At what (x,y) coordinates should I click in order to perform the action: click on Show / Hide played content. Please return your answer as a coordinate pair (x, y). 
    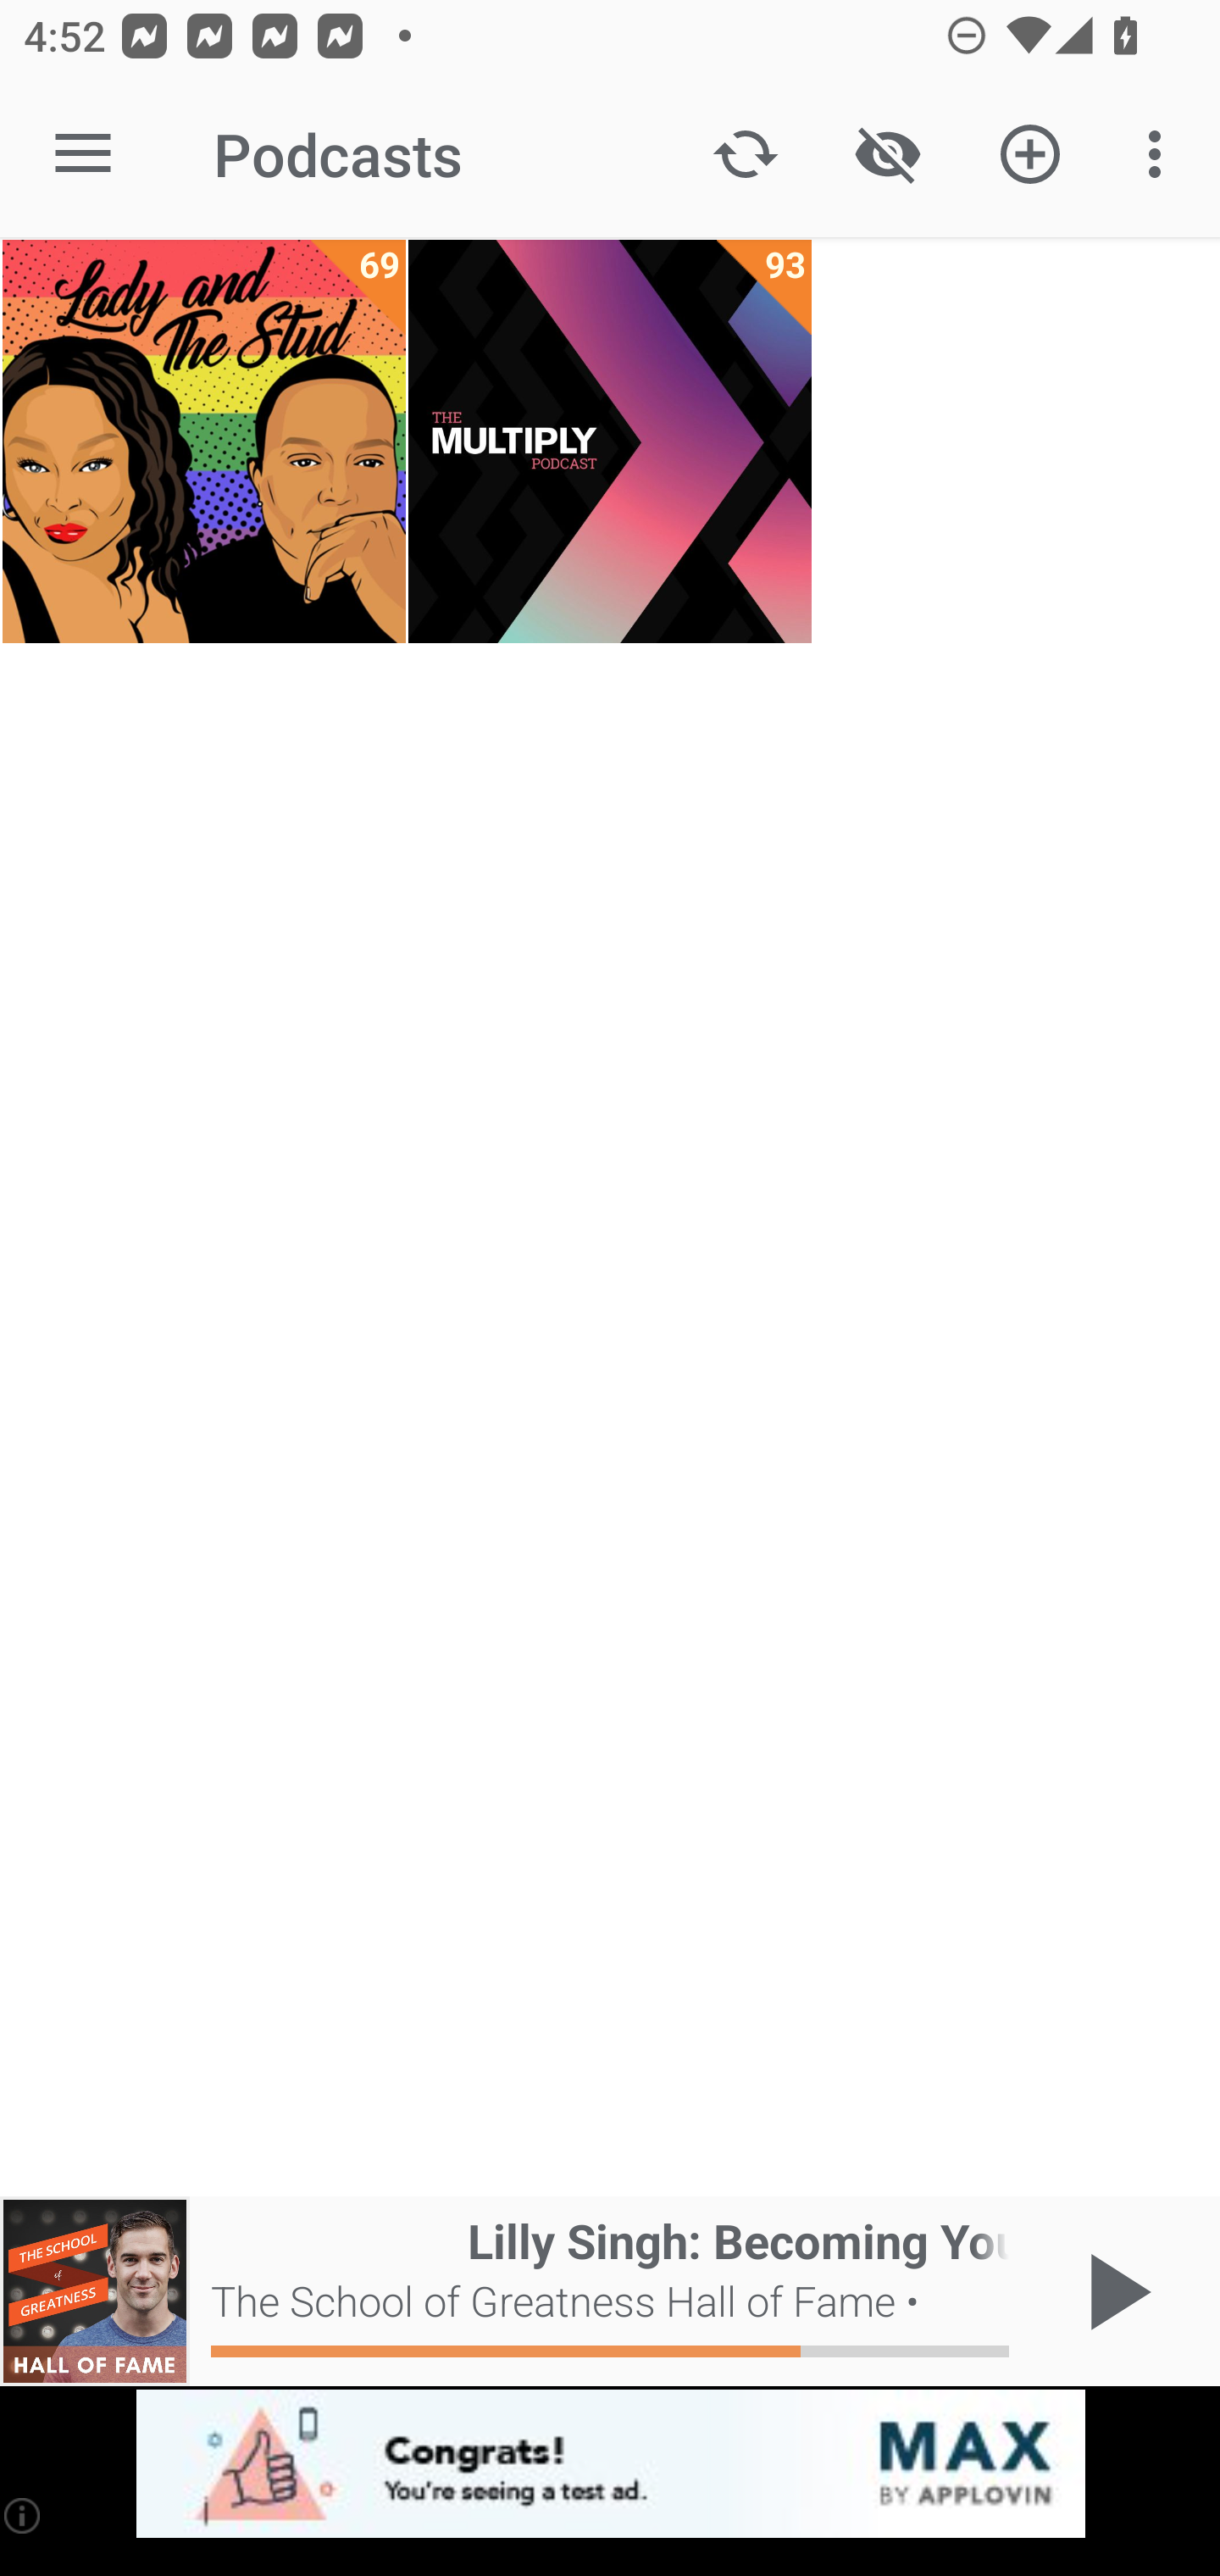
    Looking at the image, I should click on (887, 154).